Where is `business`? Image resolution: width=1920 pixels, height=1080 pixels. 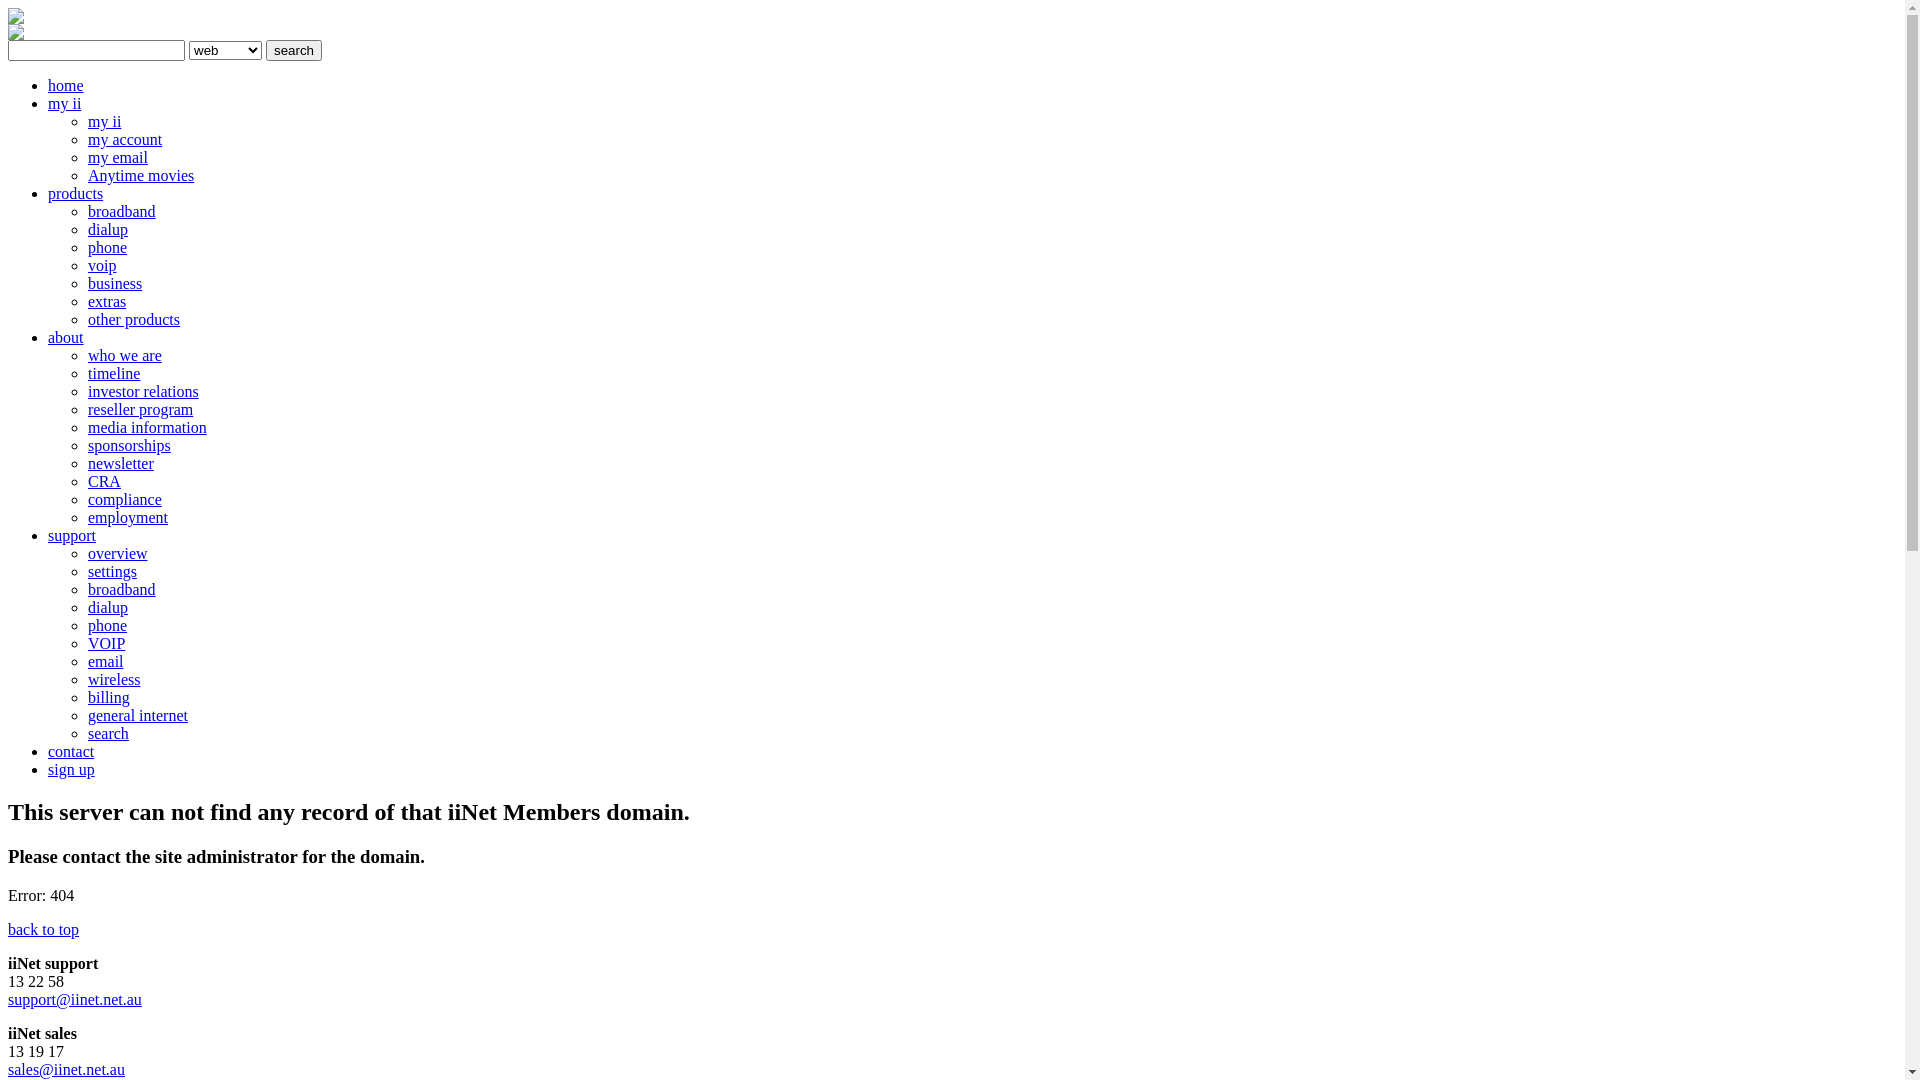
business is located at coordinates (115, 284).